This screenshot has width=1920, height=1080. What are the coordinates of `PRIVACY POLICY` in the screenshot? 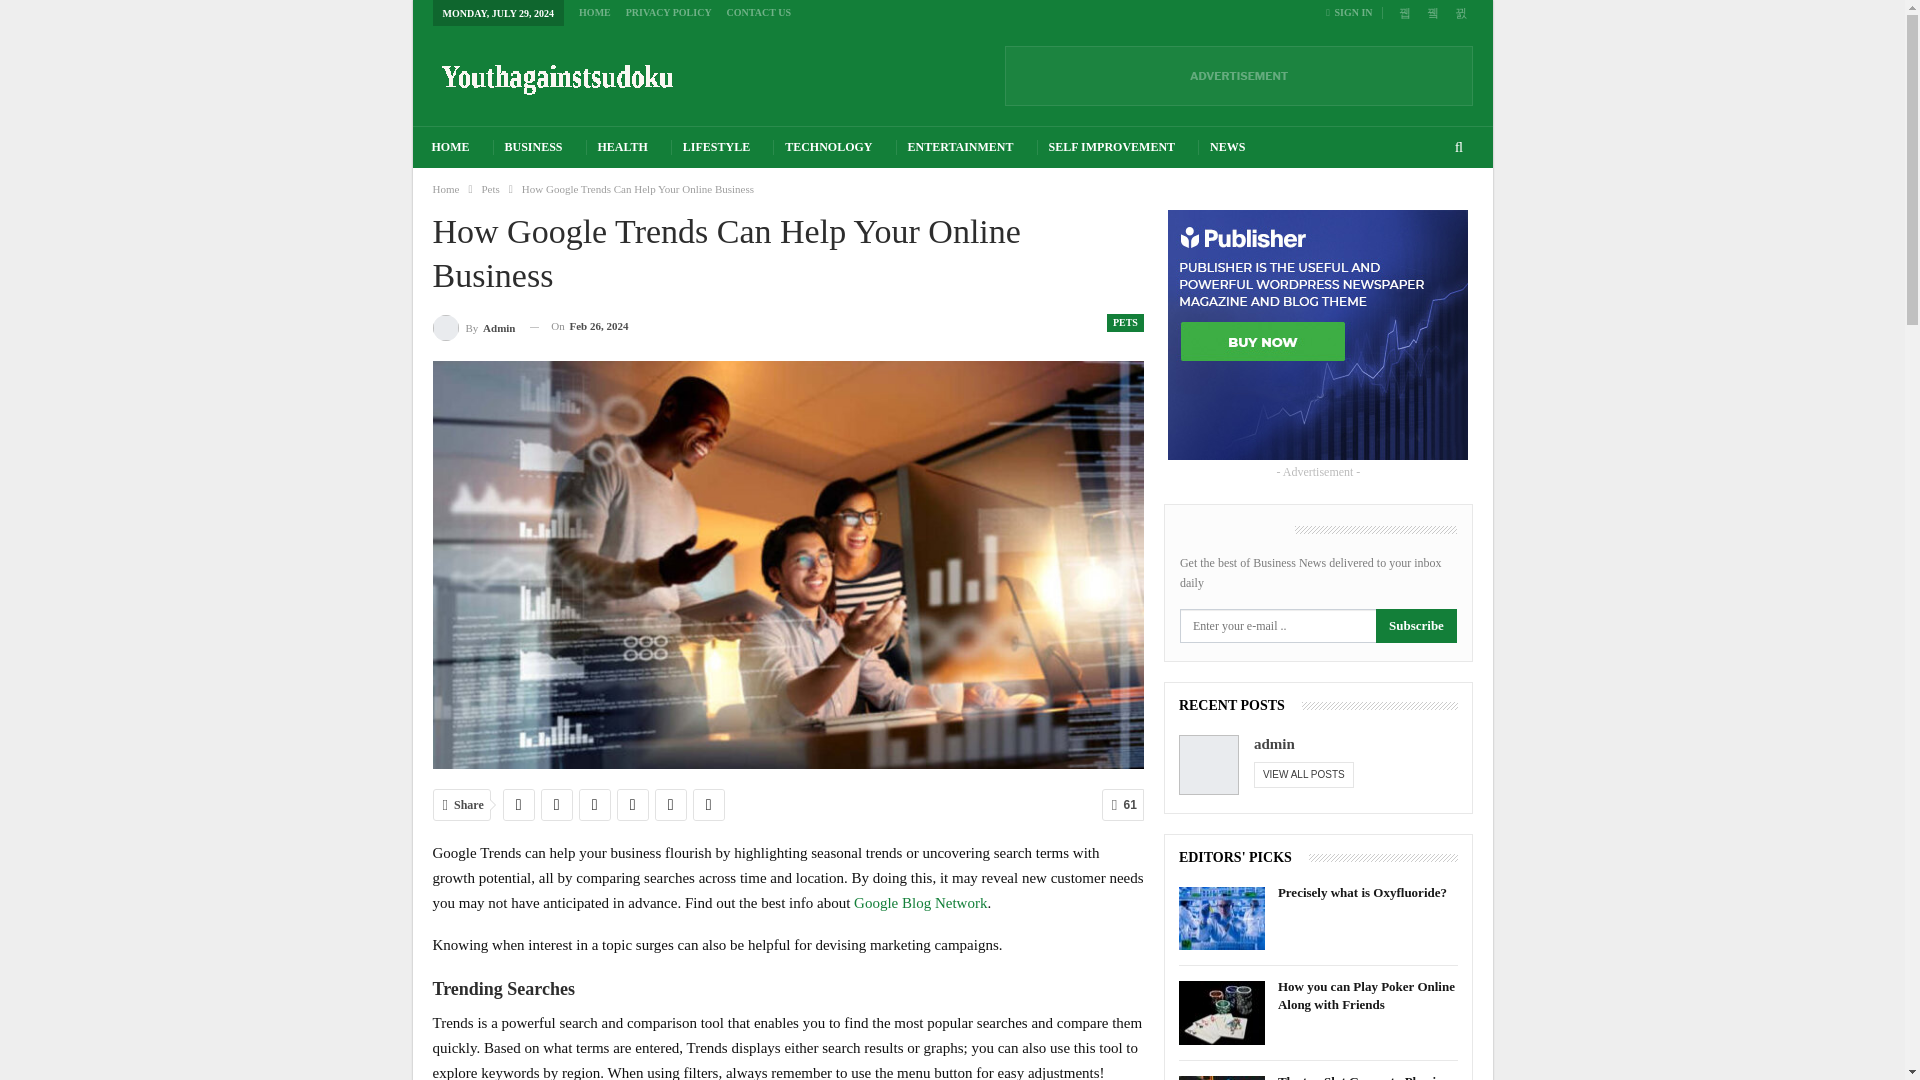 It's located at (668, 12).